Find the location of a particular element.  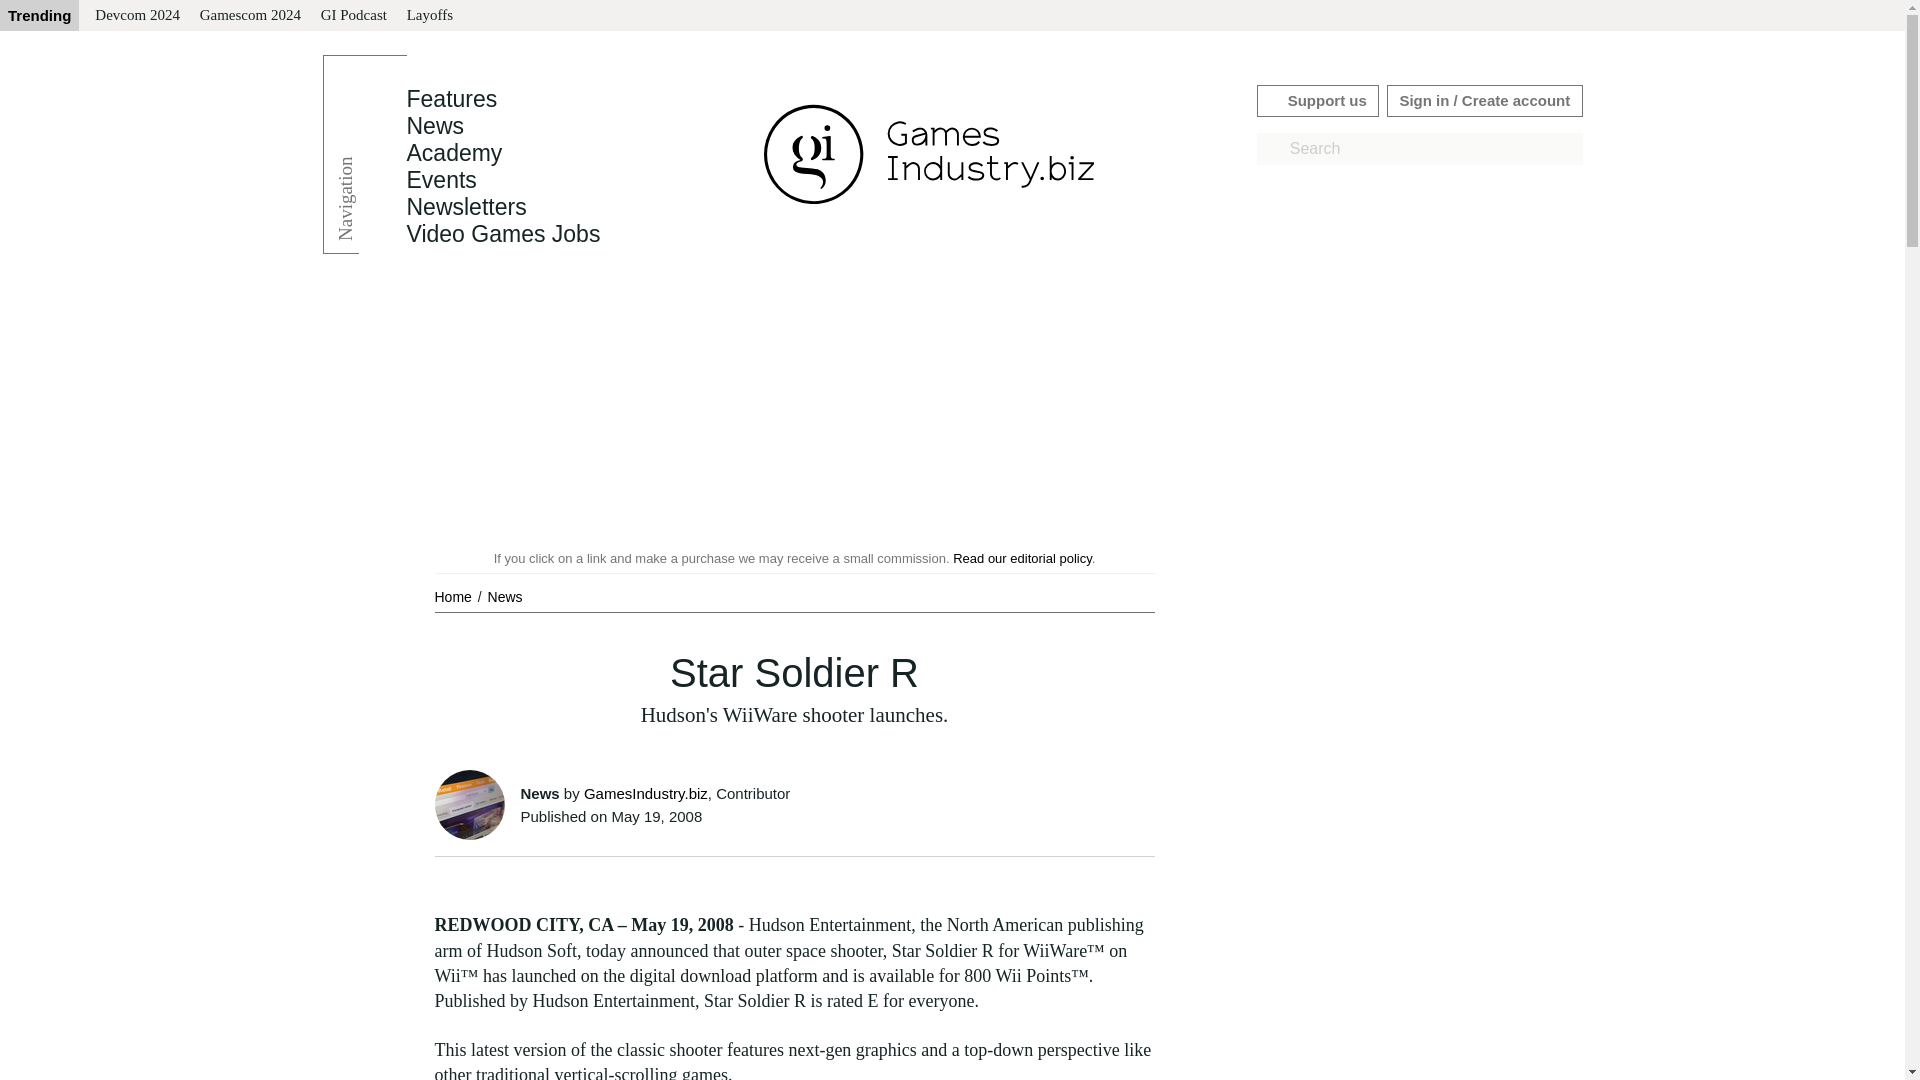

Support us is located at coordinates (1318, 100).